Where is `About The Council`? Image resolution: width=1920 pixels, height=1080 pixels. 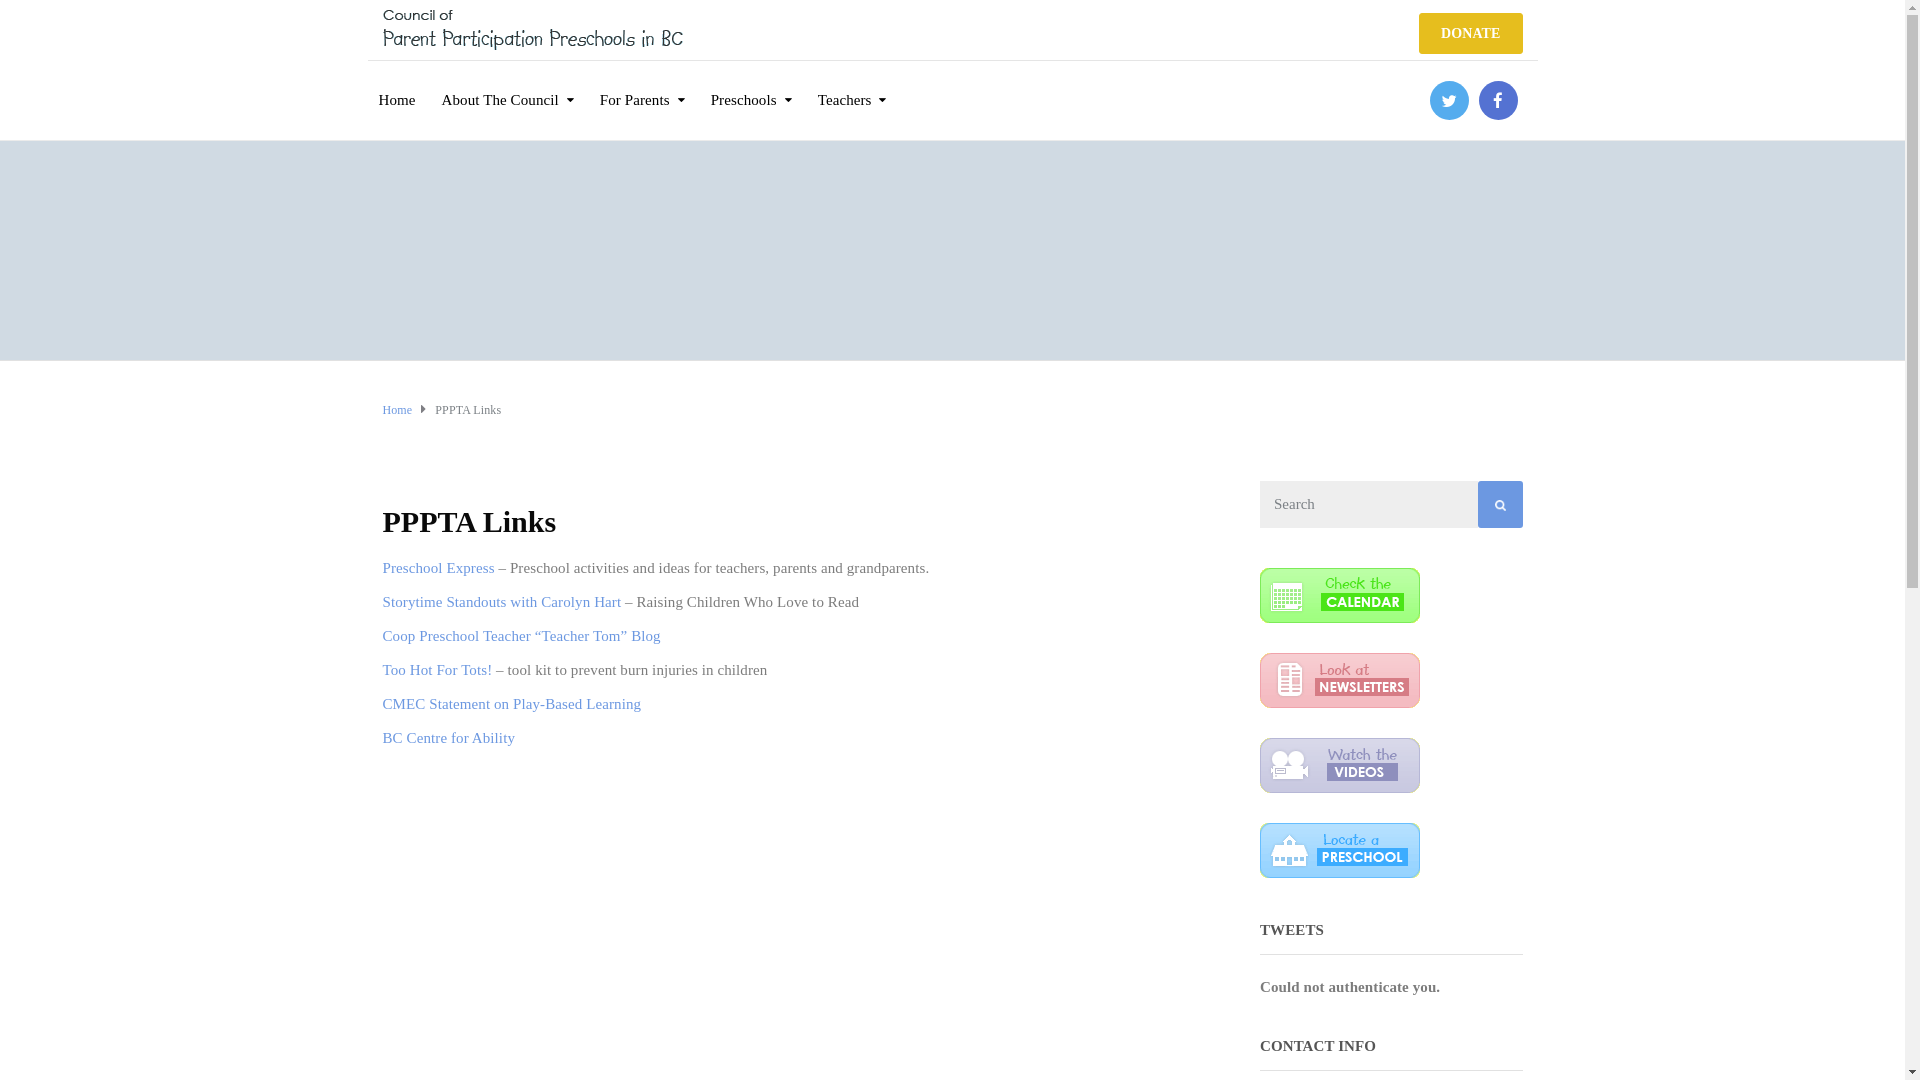
About The Council is located at coordinates (508, 86).